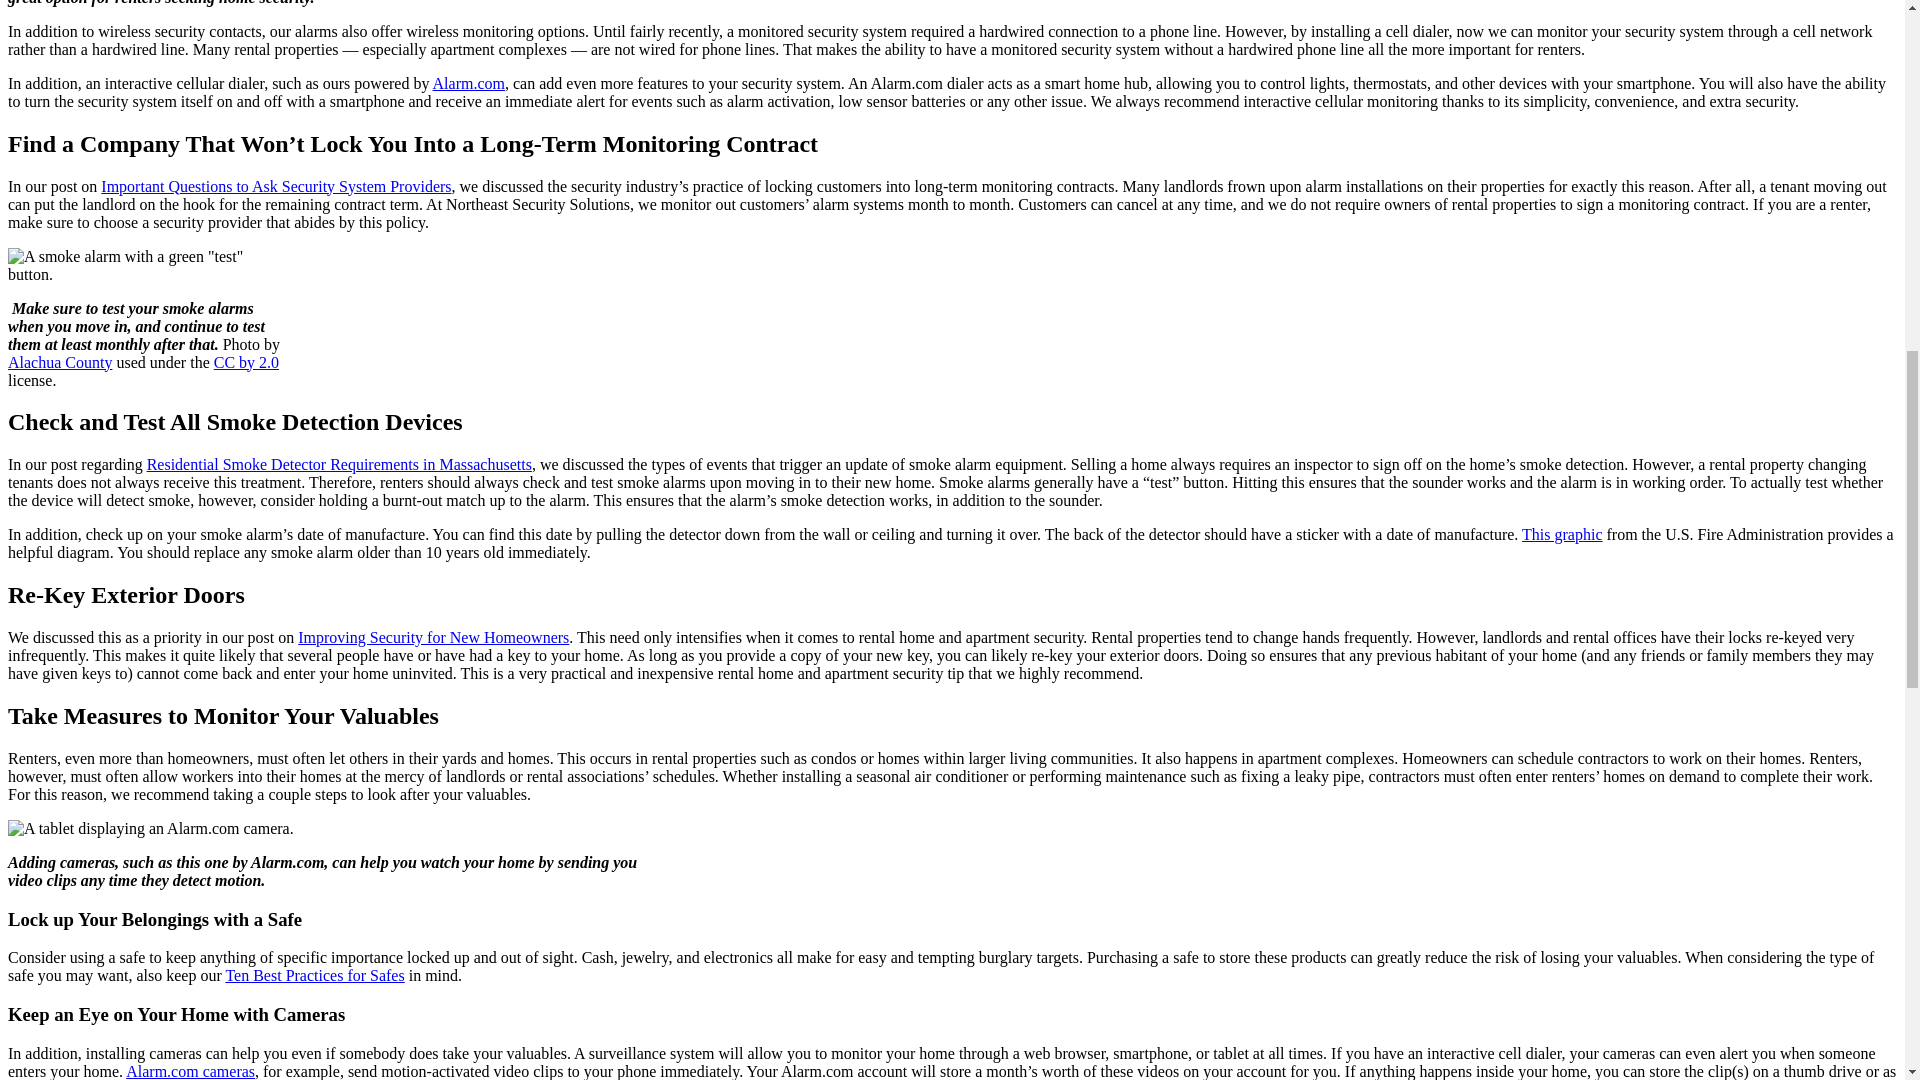 The width and height of the screenshot is (1920, 1080). What do you see at coordinates (59, 362) in the screenshot?
I see `Alachua County` at bounding box center [59, 362].